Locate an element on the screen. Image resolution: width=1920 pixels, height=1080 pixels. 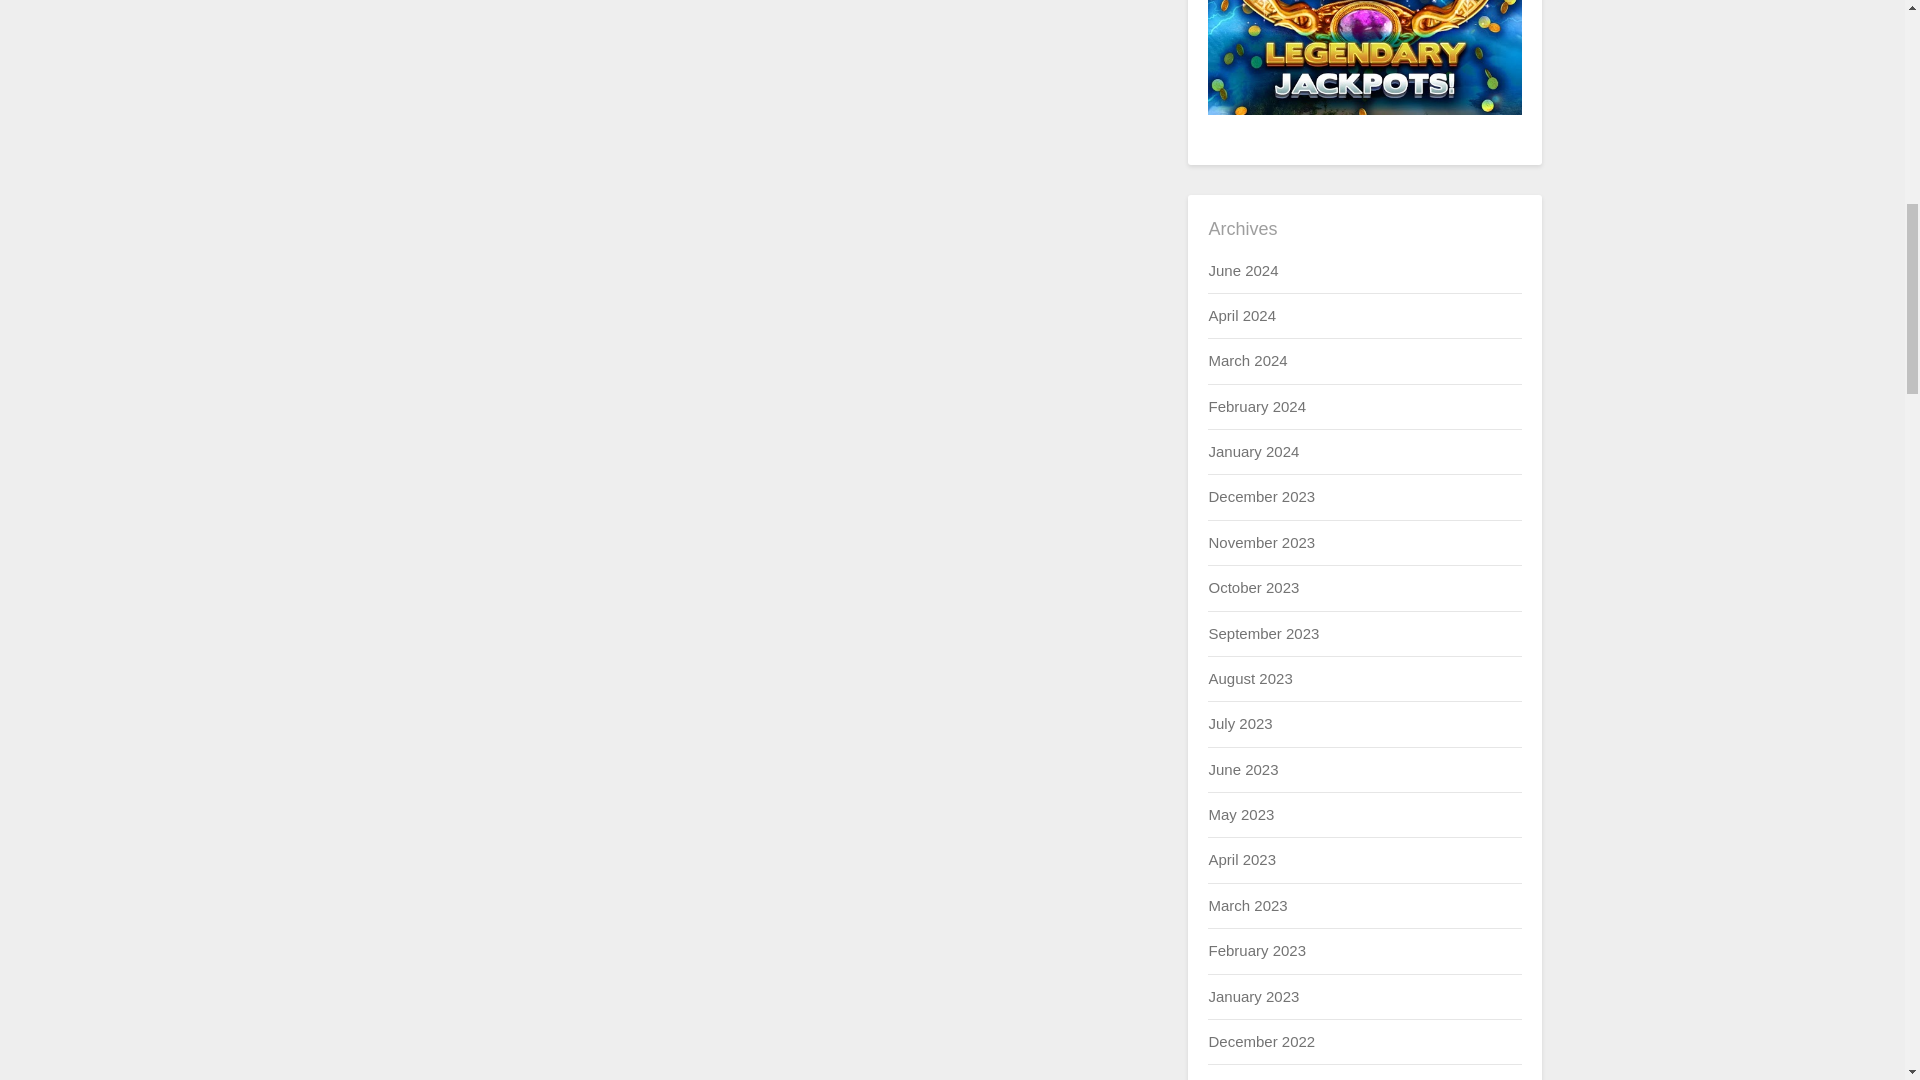
February 2024 is located at coordinates (1256, 406).